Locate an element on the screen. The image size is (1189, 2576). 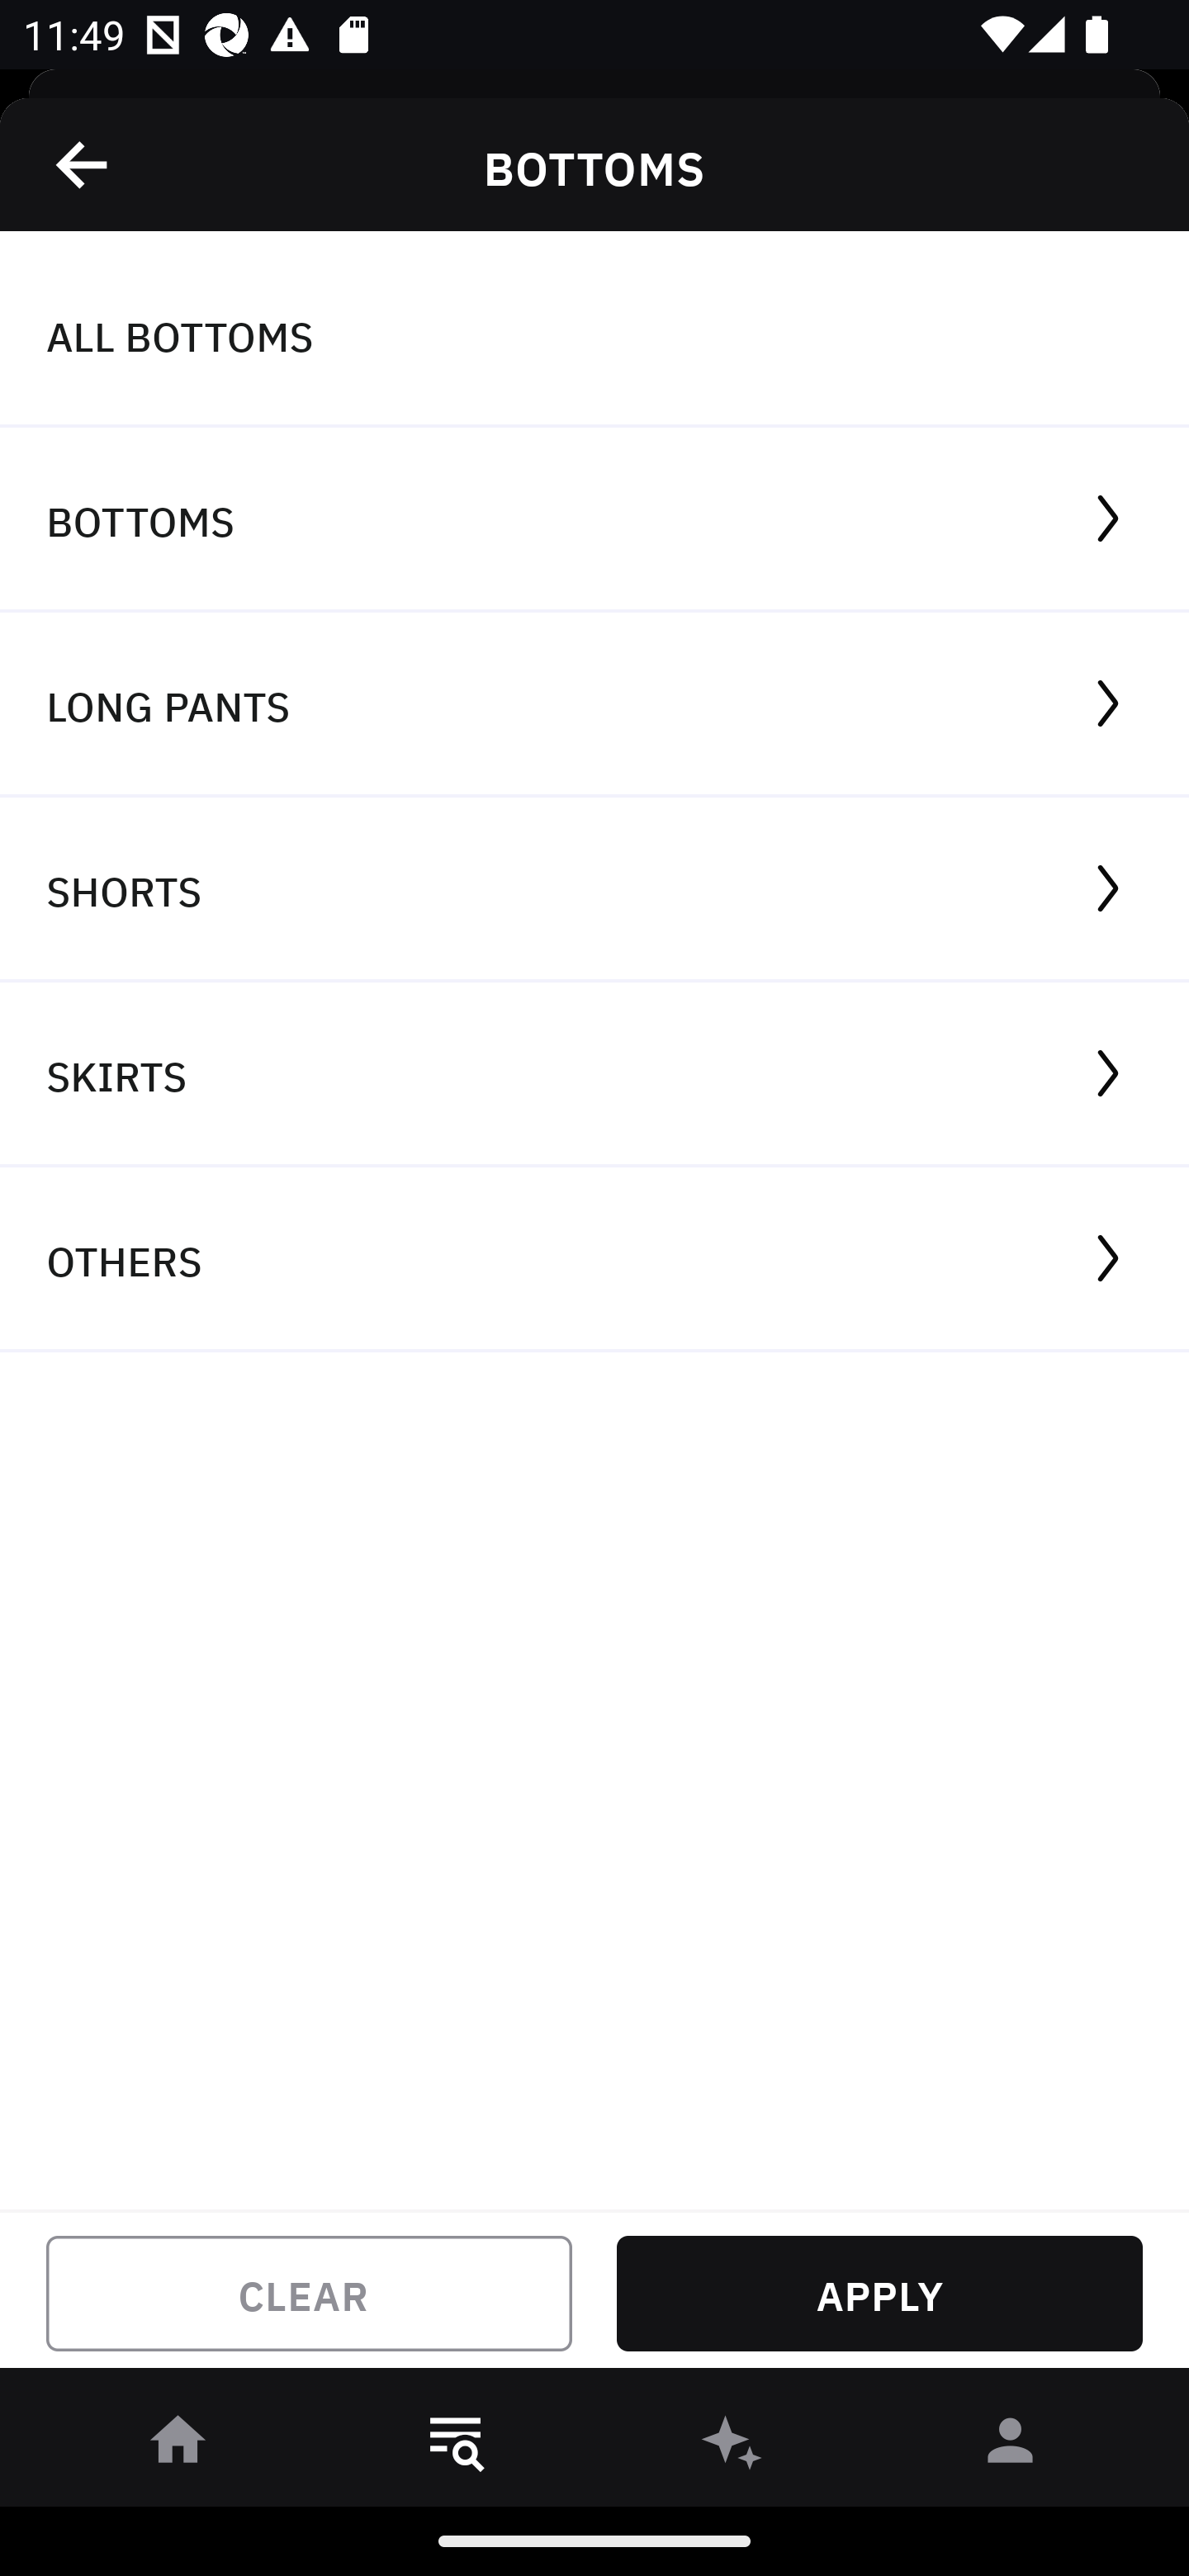
 is located at coordinates (83, 164).